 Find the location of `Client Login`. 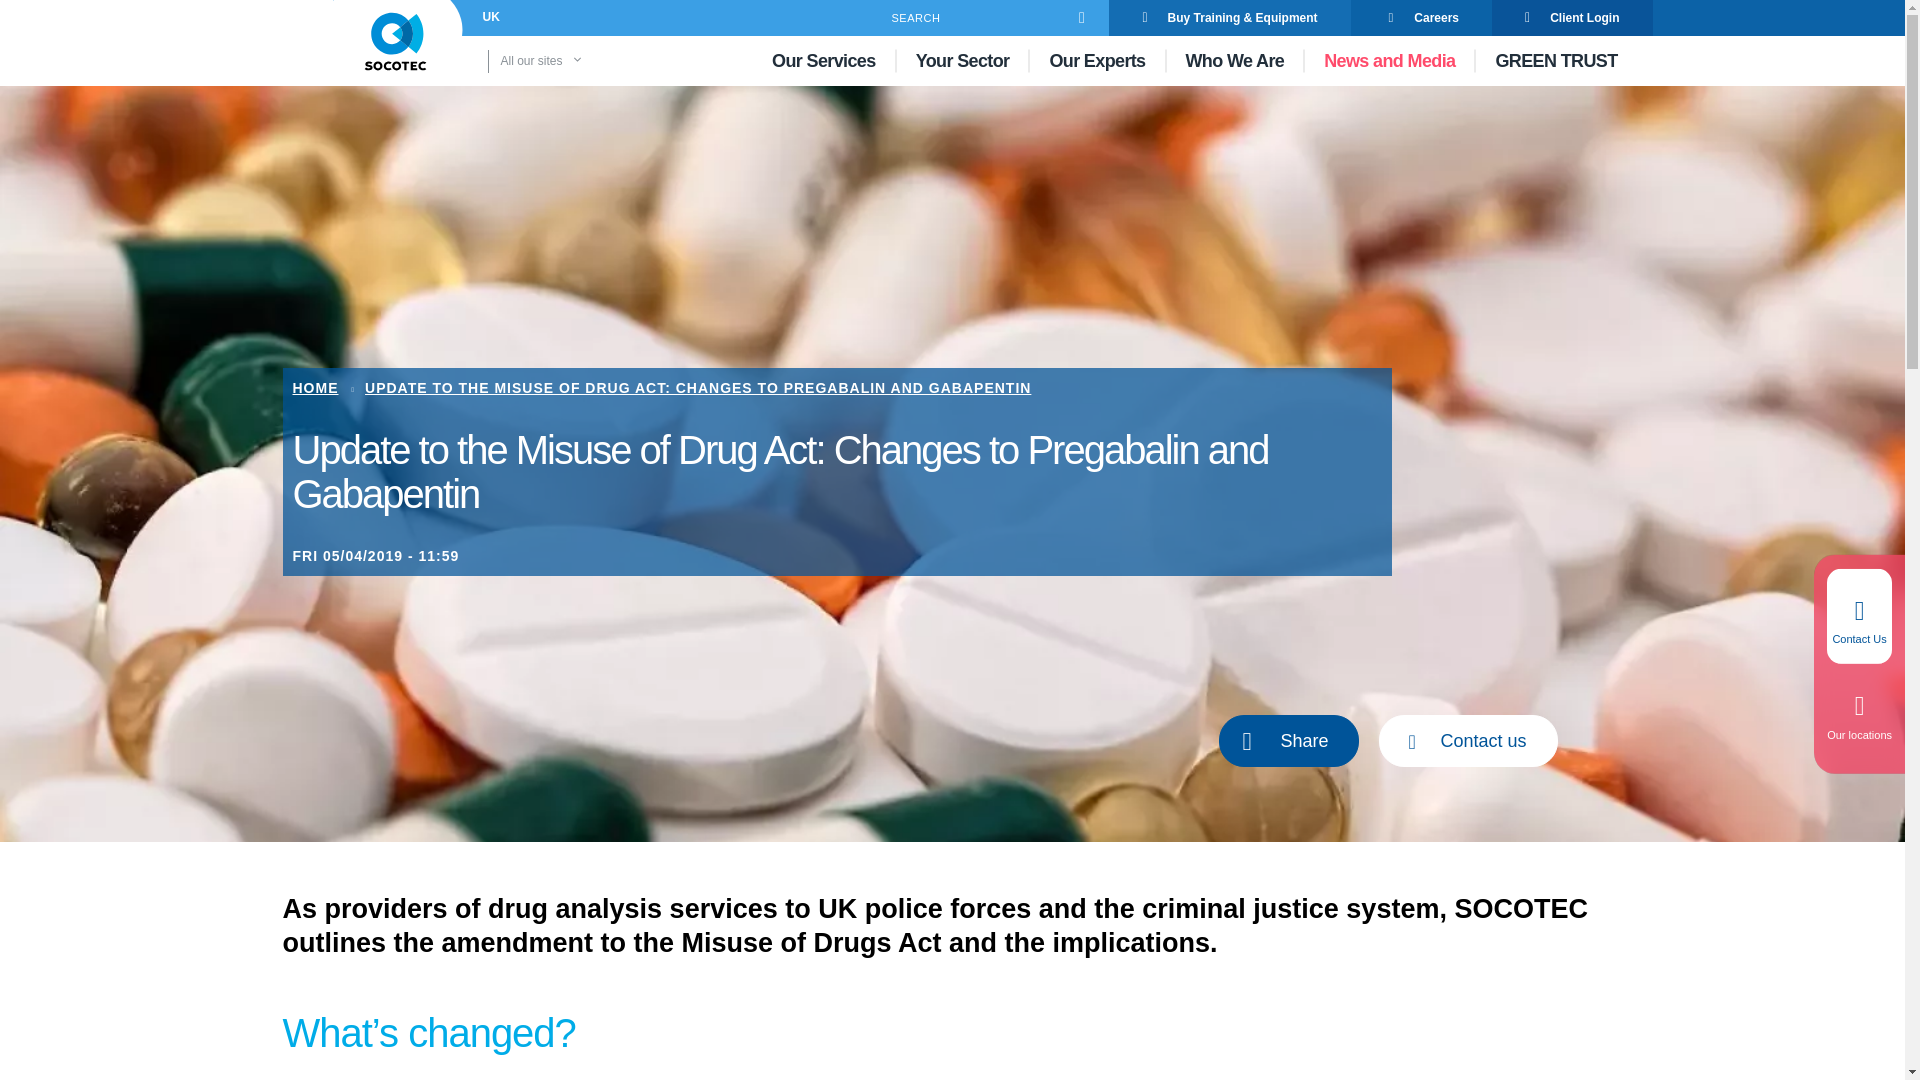

Client Login is located at coordinates (1571, 18).